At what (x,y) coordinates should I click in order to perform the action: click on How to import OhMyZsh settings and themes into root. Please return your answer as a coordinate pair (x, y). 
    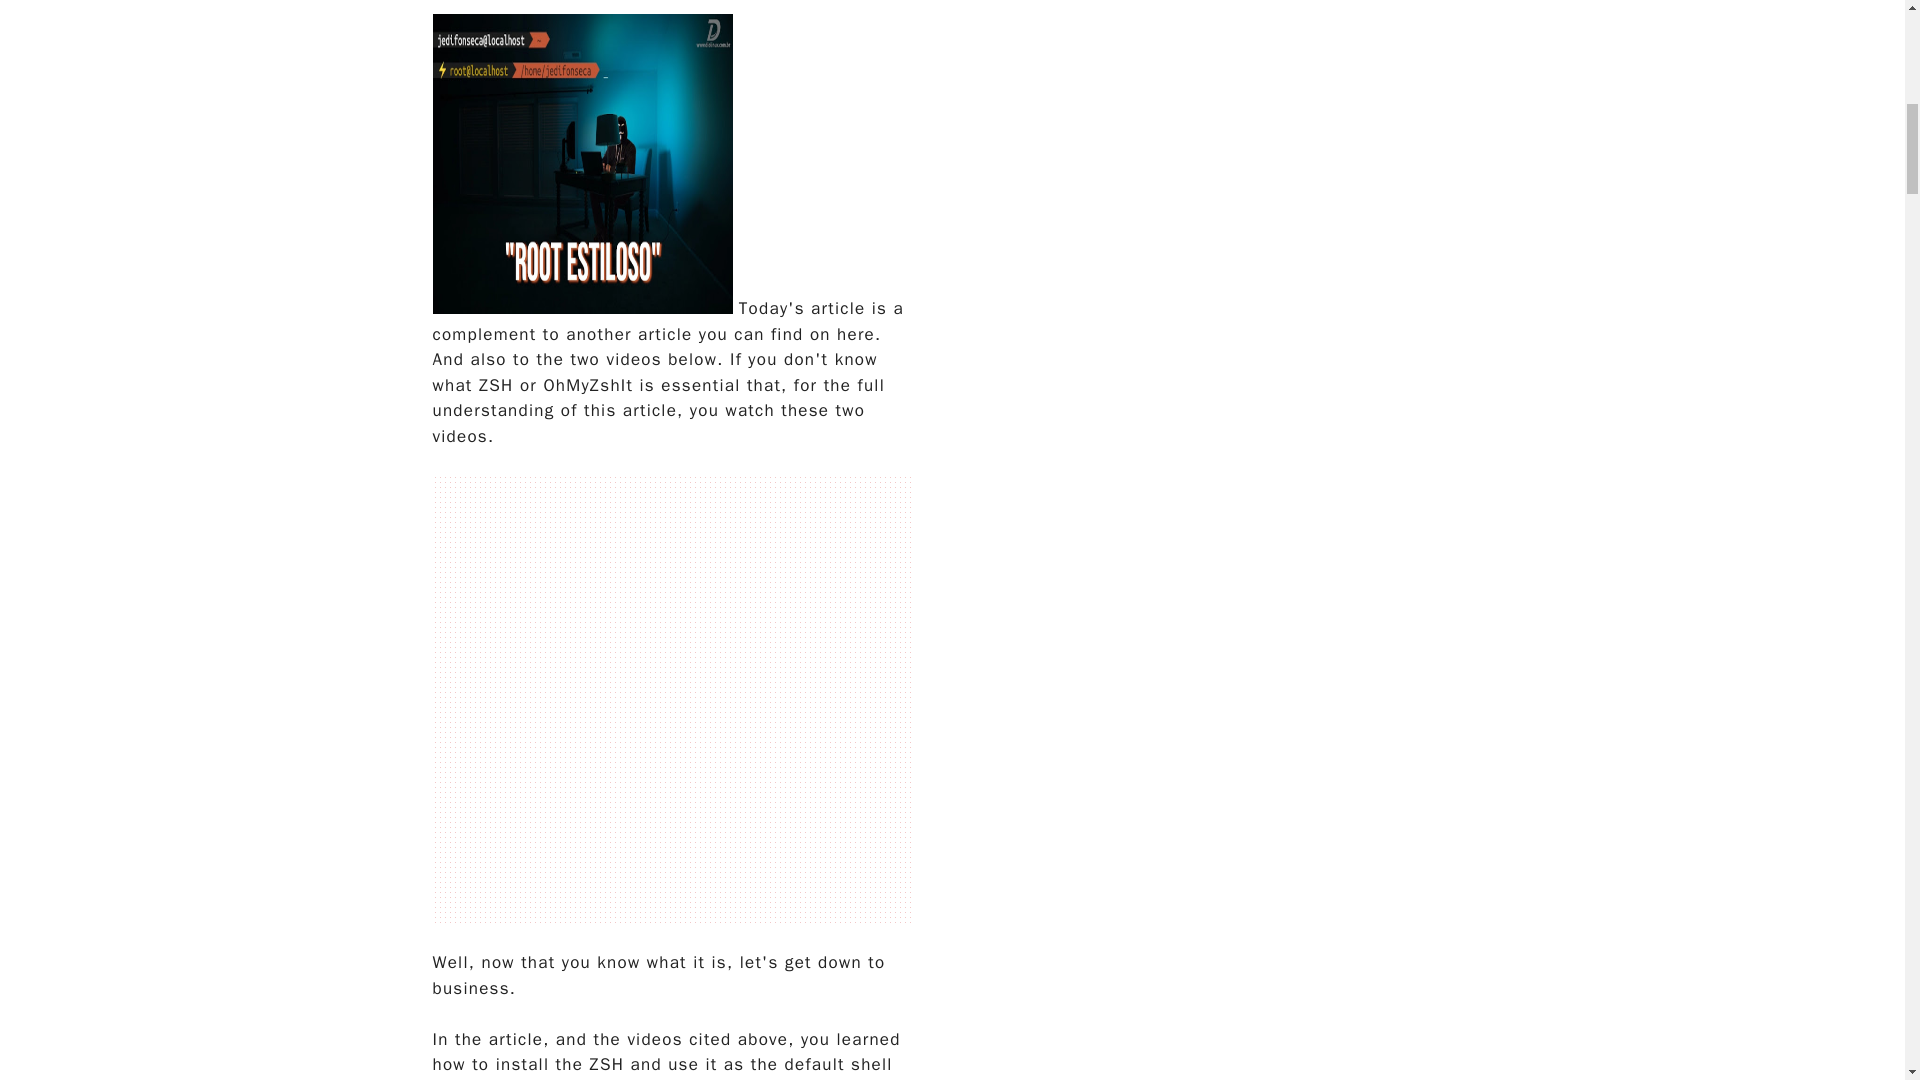
    Looking at the image, I should click on (582, 164).